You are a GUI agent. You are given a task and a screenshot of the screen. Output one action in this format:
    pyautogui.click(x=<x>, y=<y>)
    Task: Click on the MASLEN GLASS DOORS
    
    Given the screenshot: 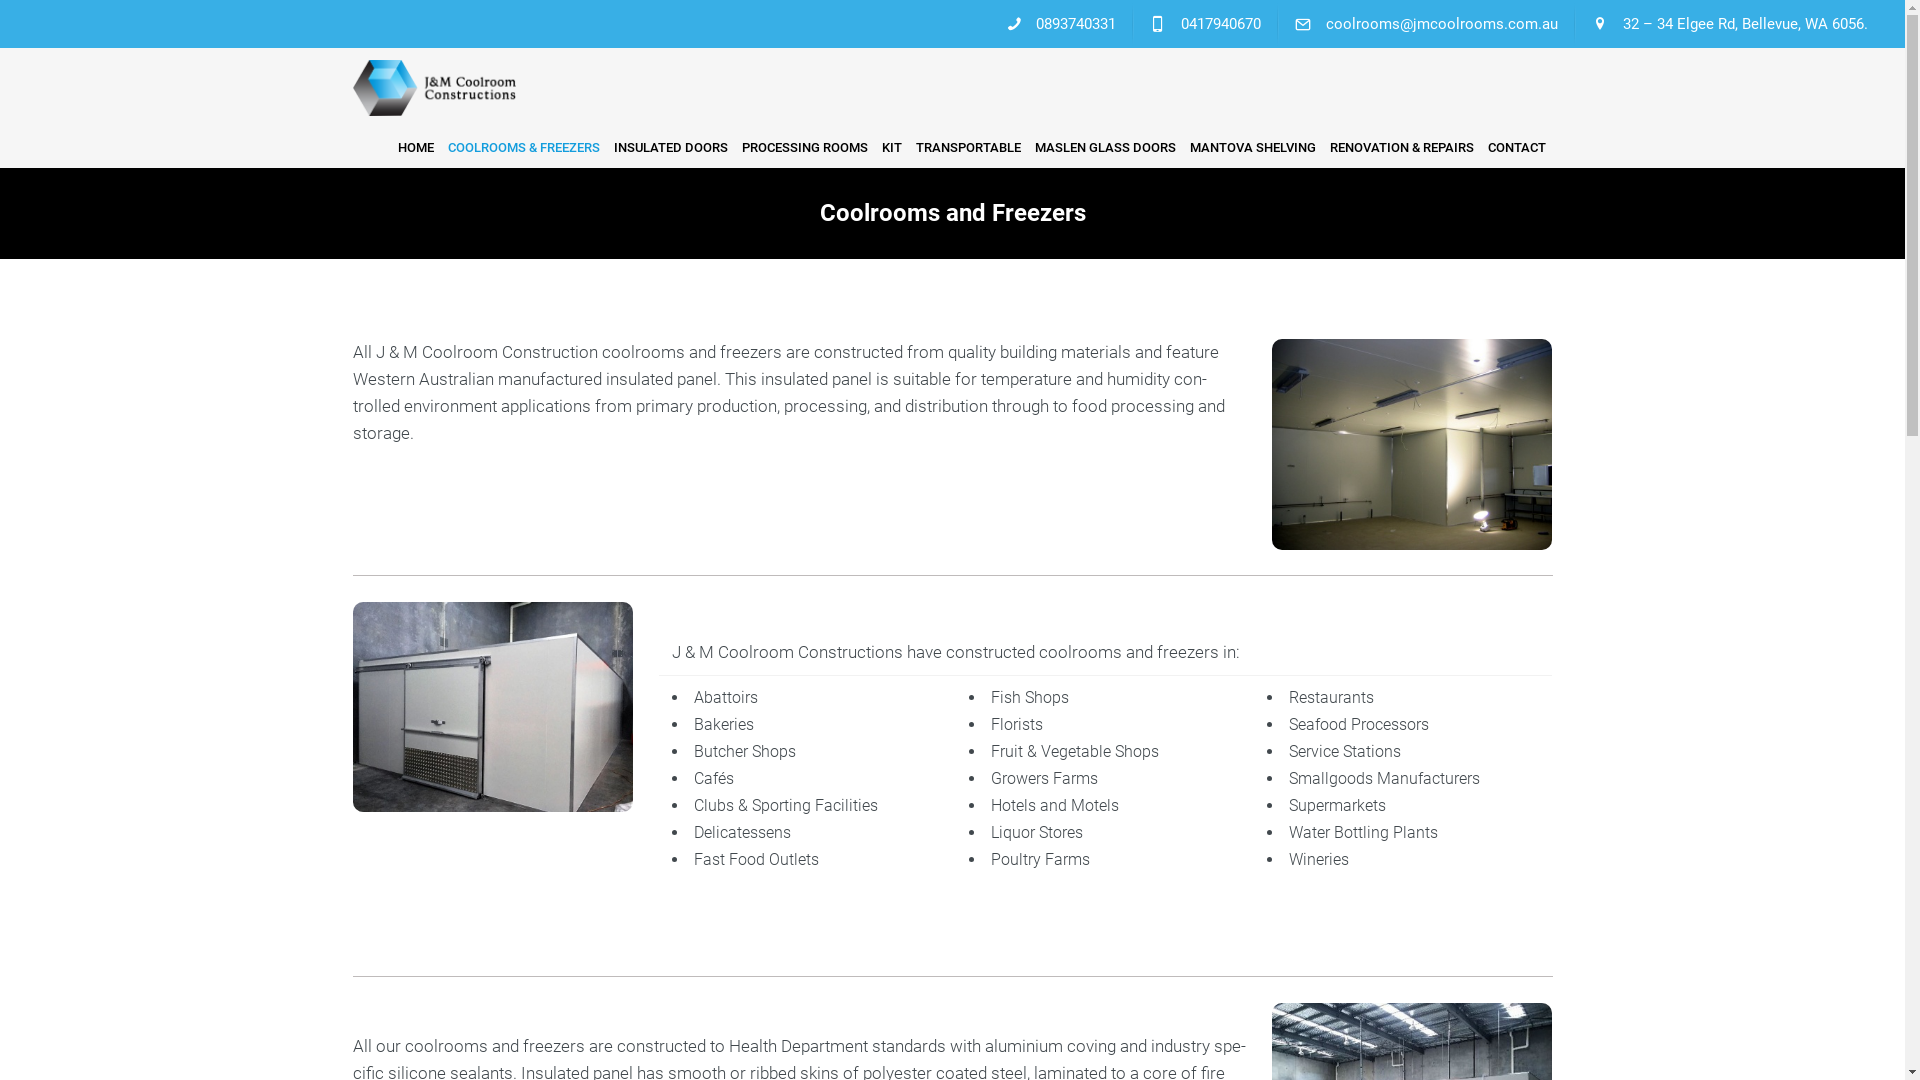 What is the action you would take?
    pyautogui.click(x=1106, y=148)
    